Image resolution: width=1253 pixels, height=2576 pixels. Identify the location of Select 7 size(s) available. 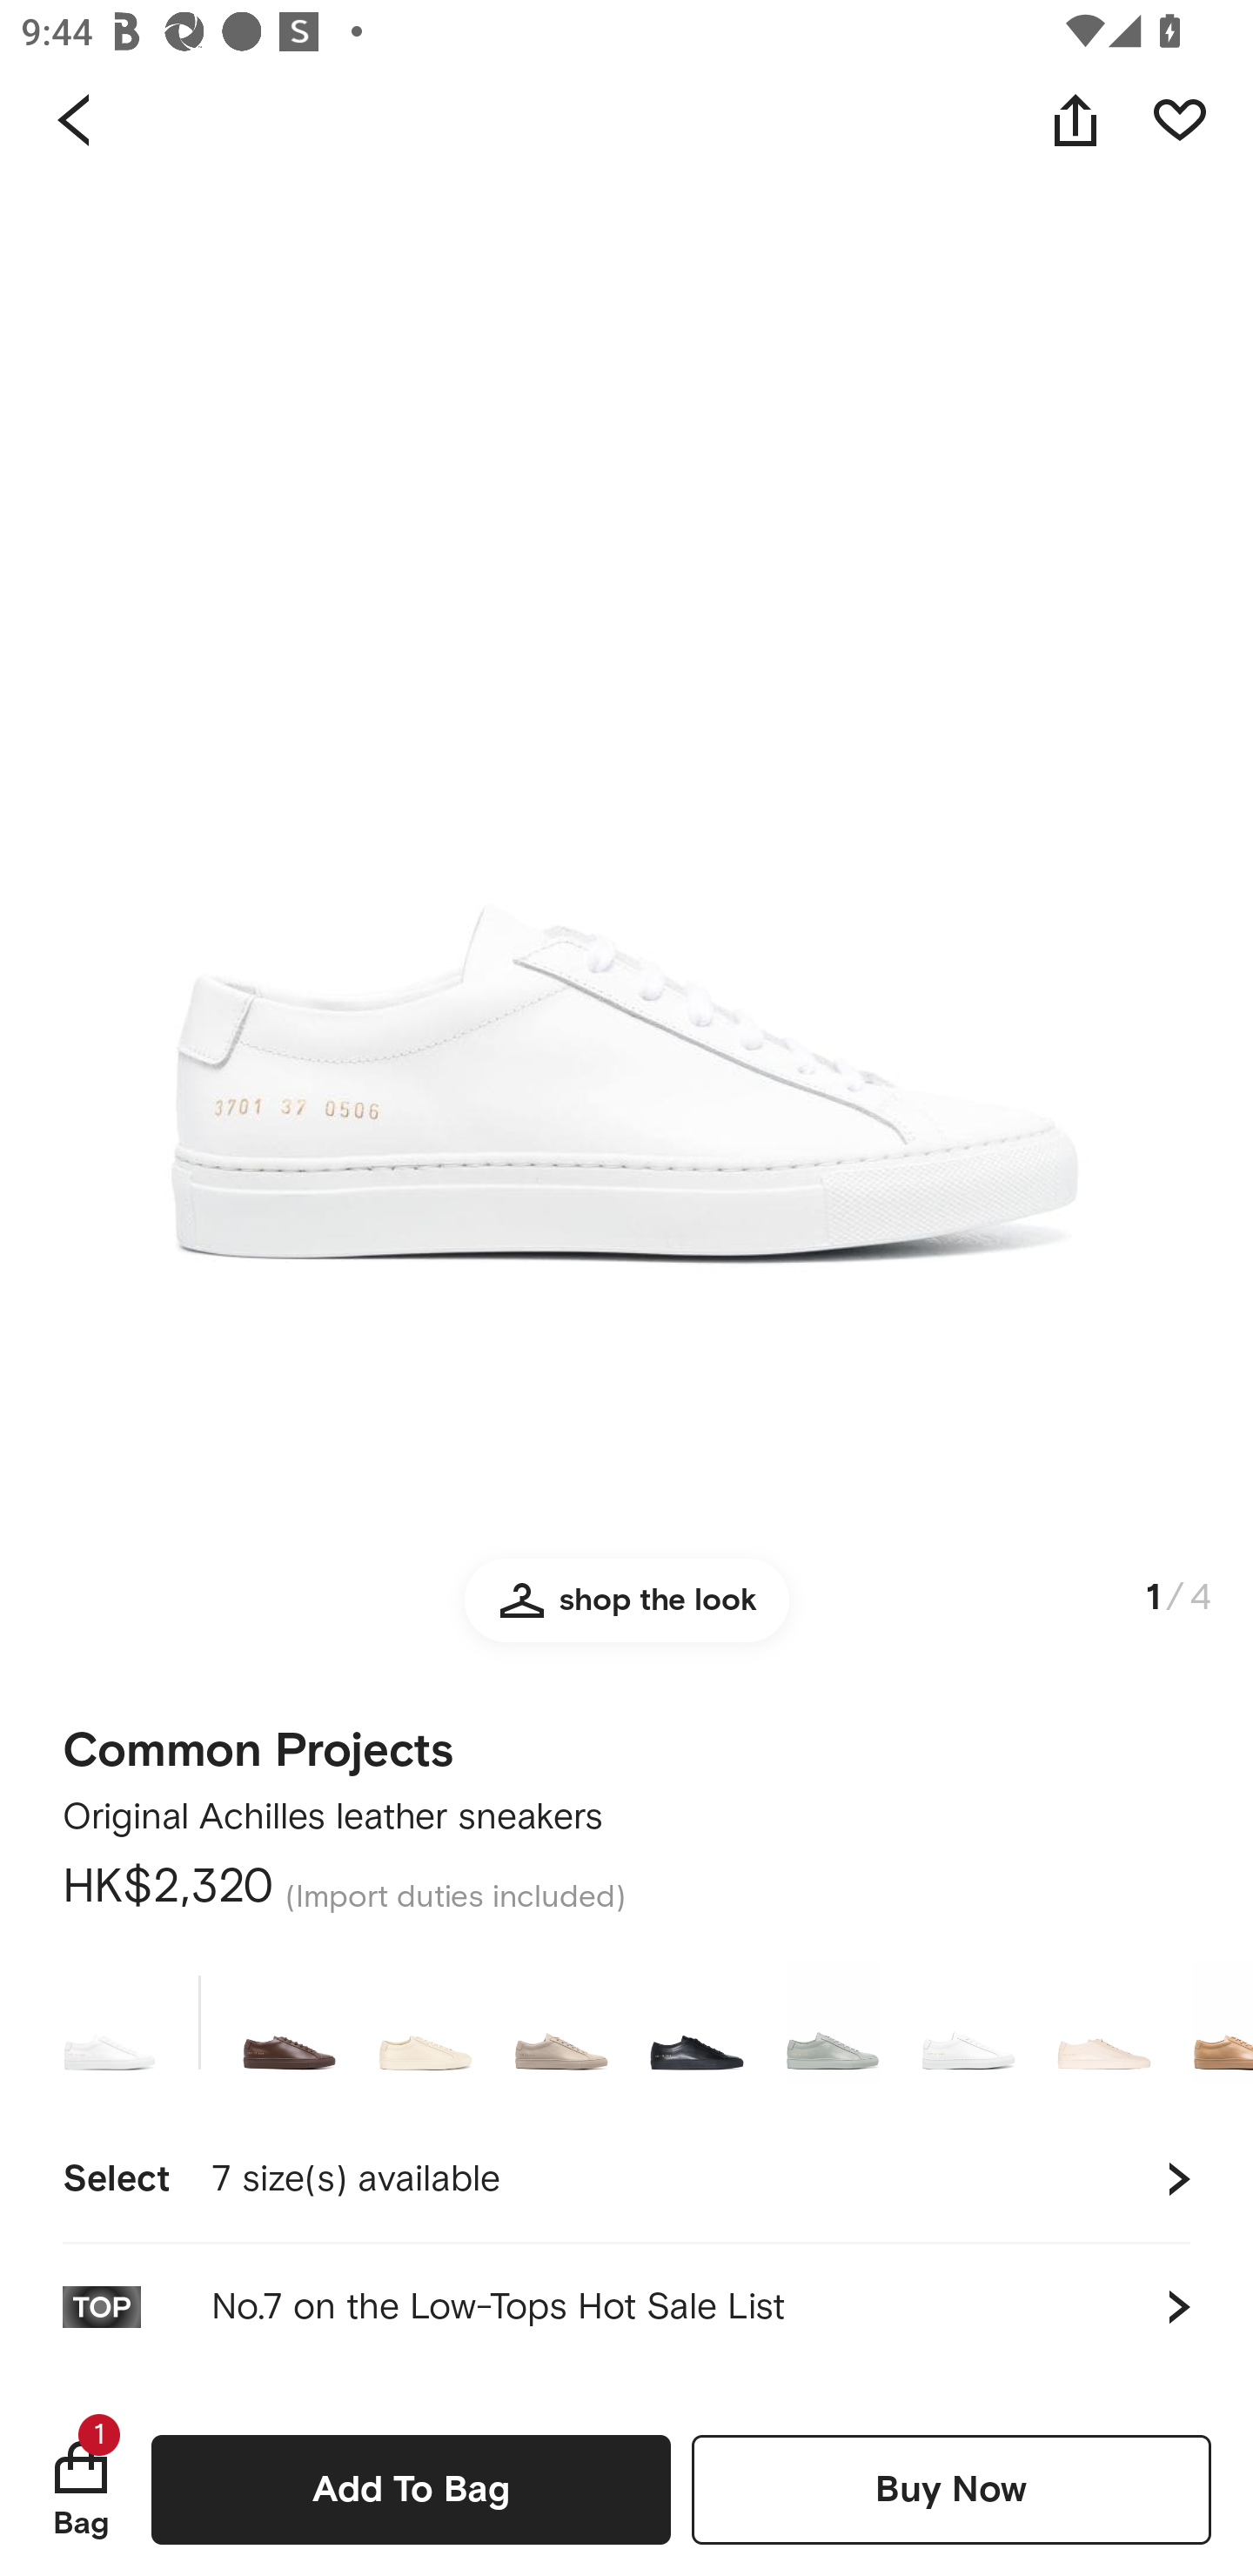
(626, 2179).